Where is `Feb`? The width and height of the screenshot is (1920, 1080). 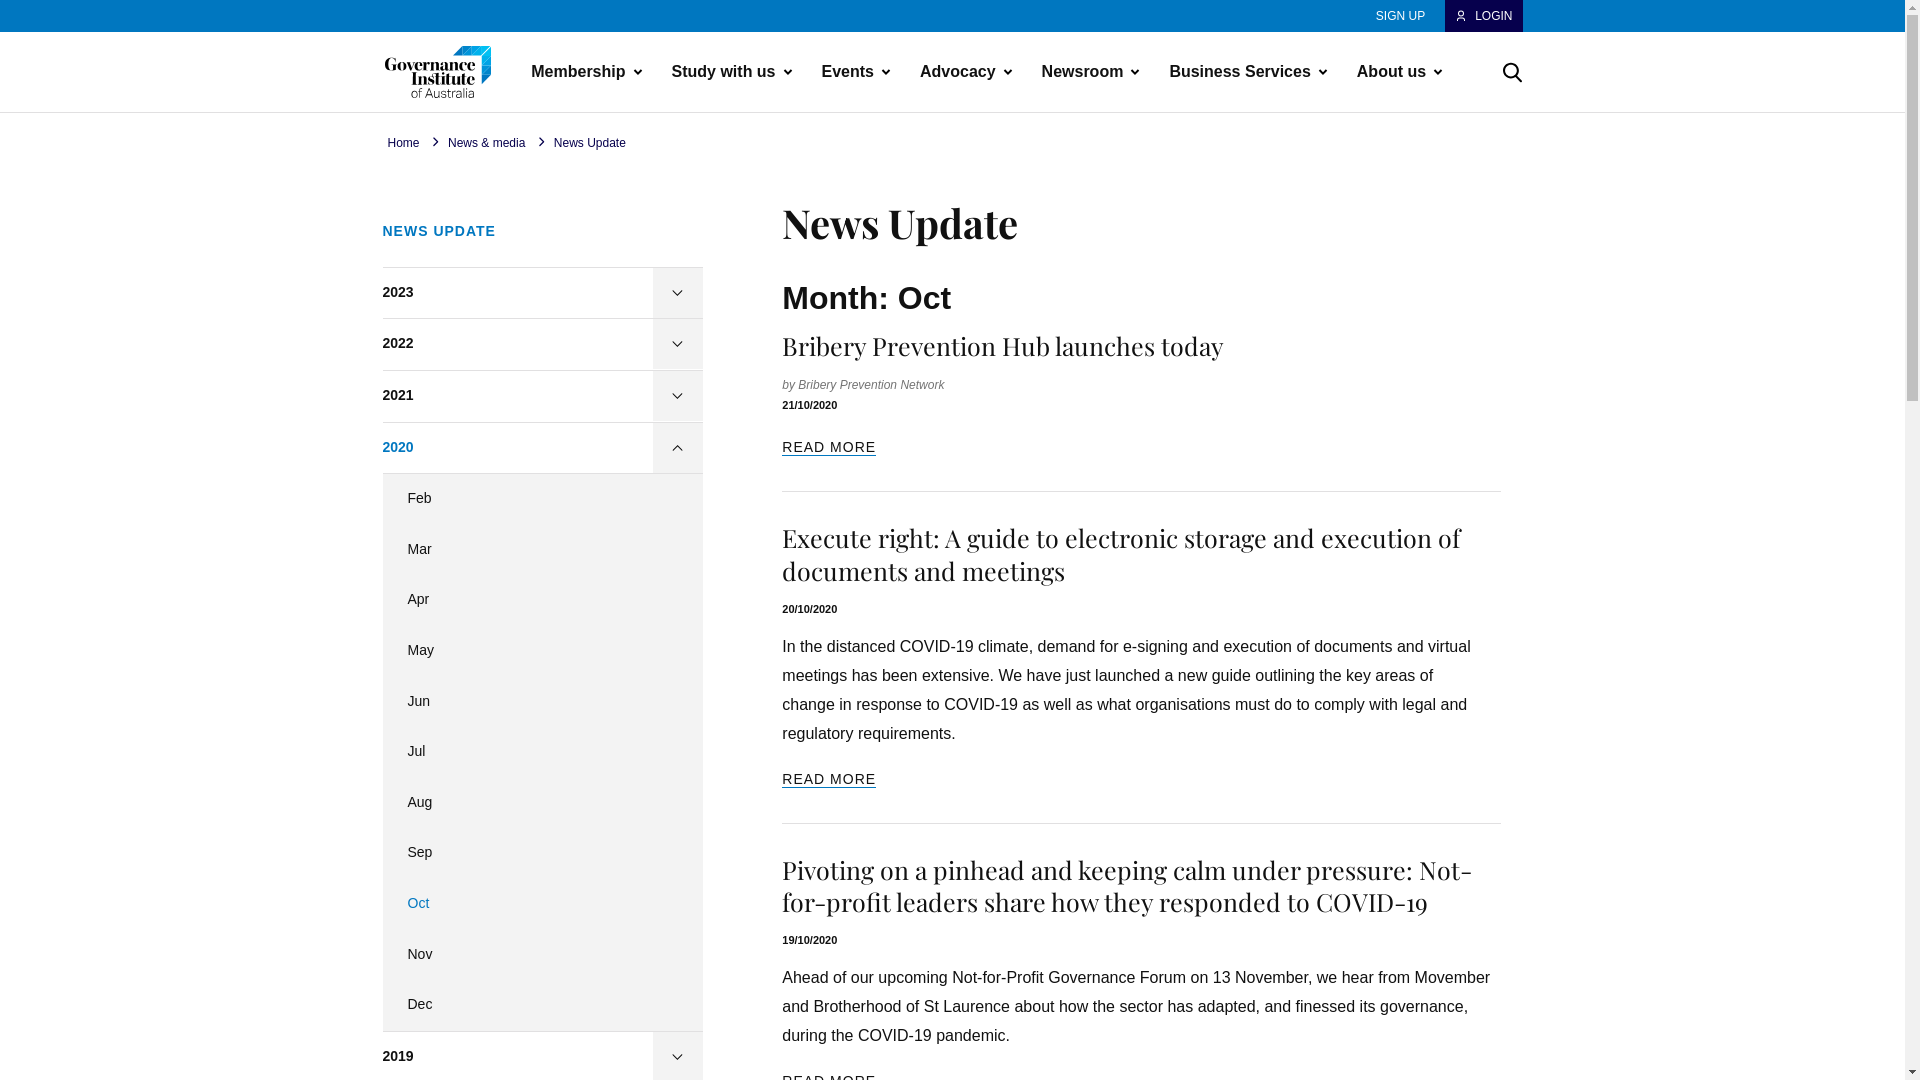 Feb is located at coordinates (542, 500).